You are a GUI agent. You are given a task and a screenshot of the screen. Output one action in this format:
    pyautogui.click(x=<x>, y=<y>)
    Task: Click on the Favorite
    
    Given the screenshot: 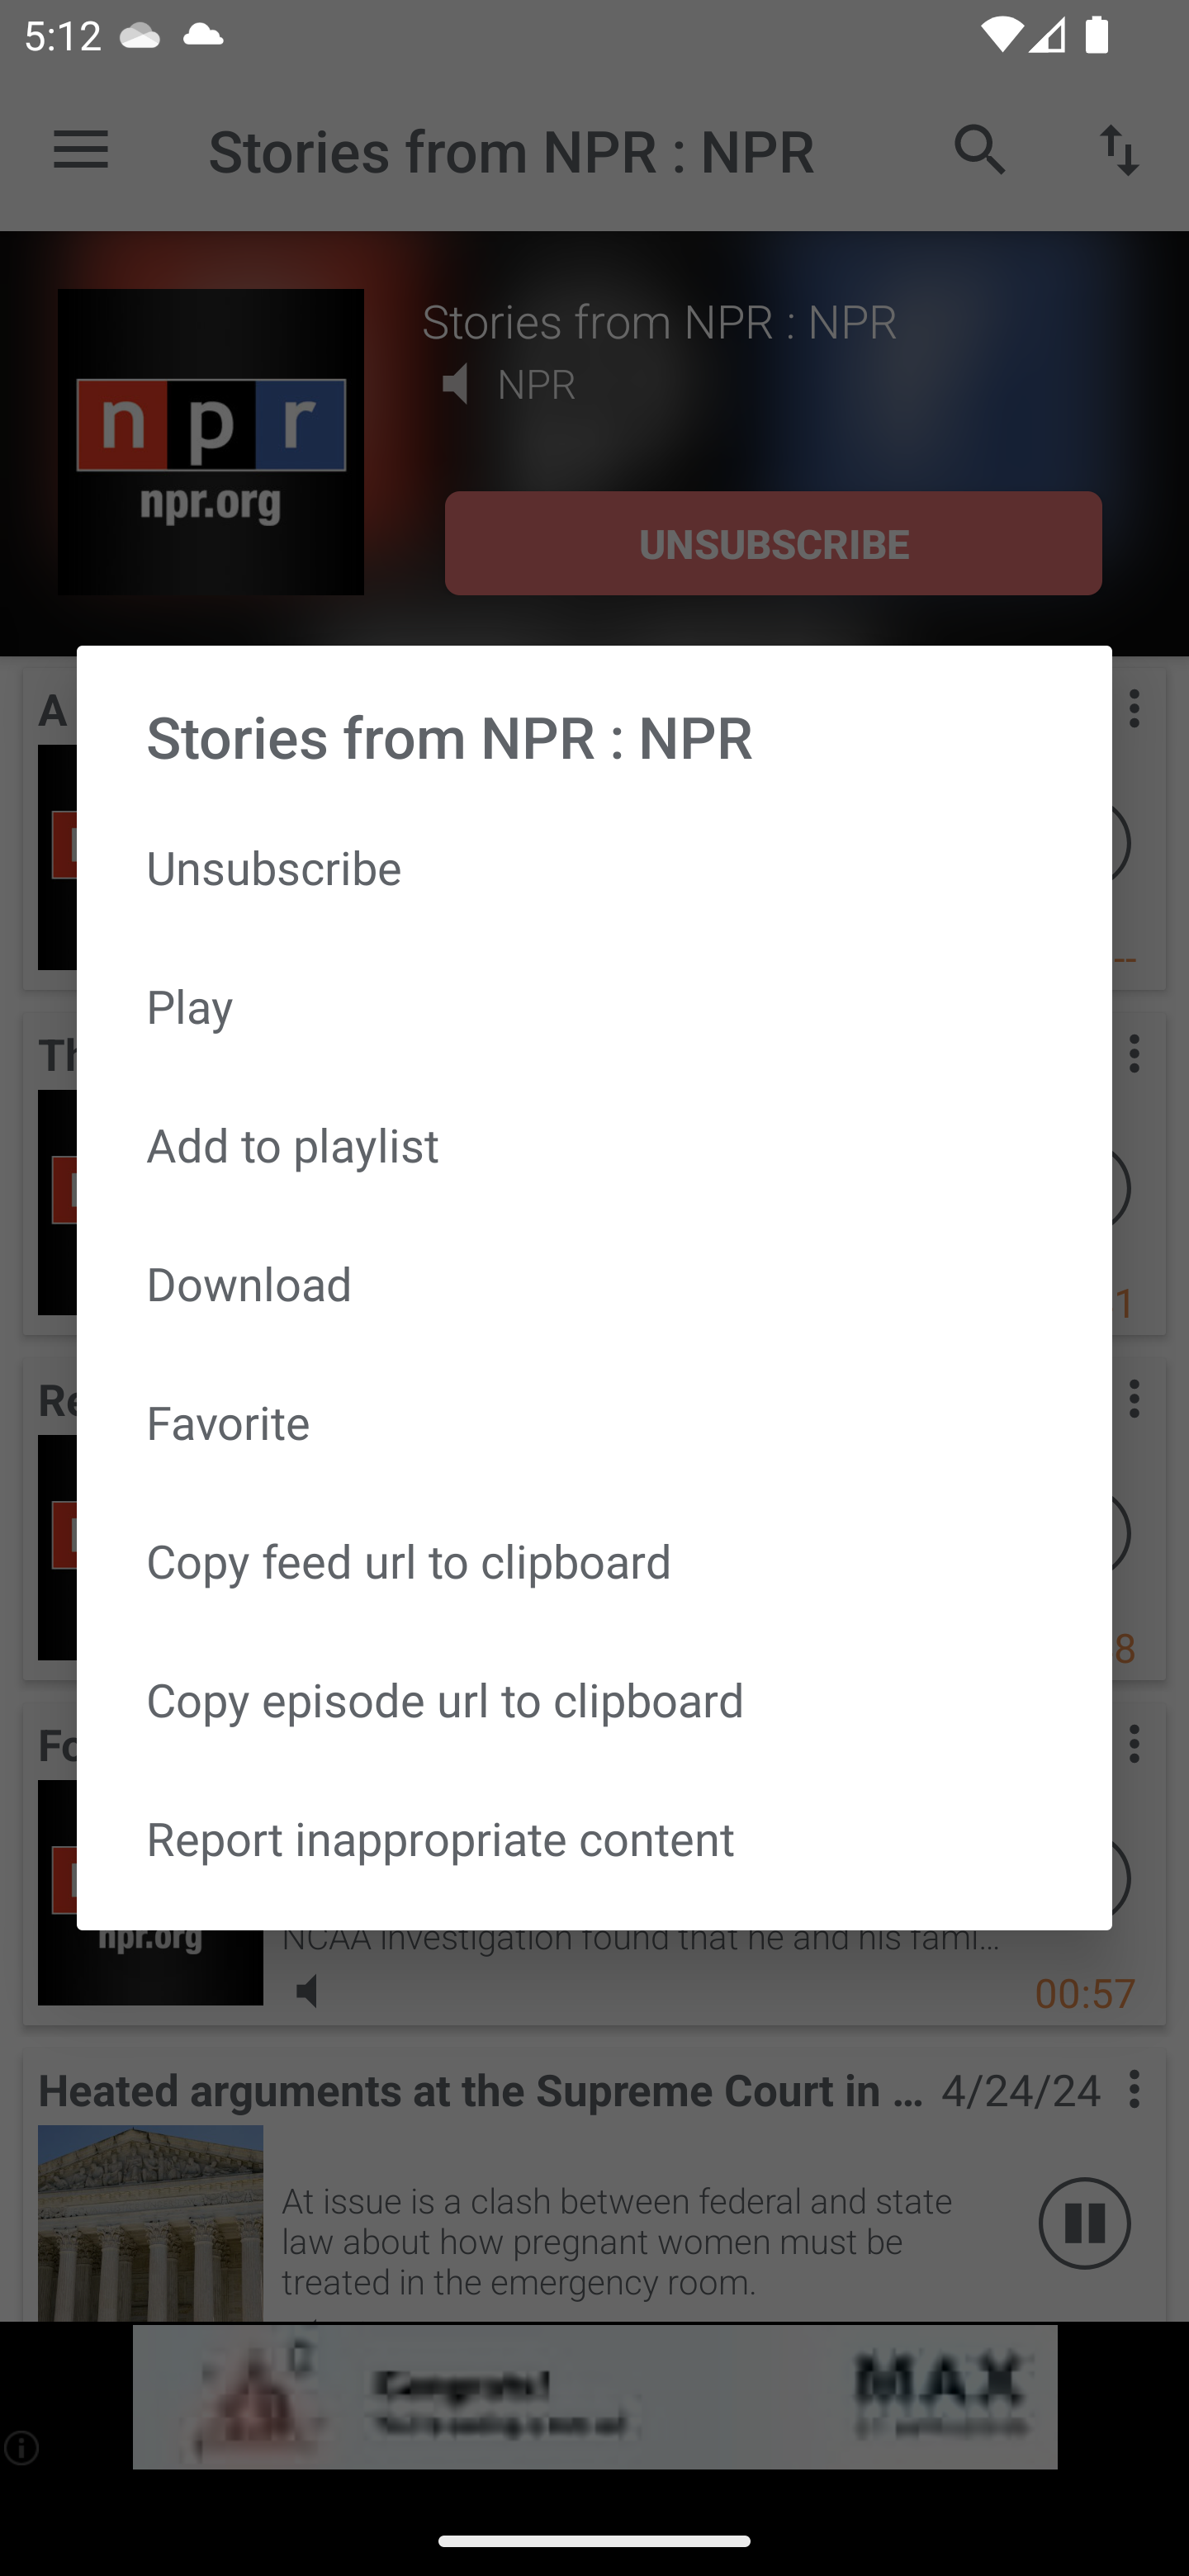 What is the action you would take?
    pyautogui.click(x=594, y=1422)
    